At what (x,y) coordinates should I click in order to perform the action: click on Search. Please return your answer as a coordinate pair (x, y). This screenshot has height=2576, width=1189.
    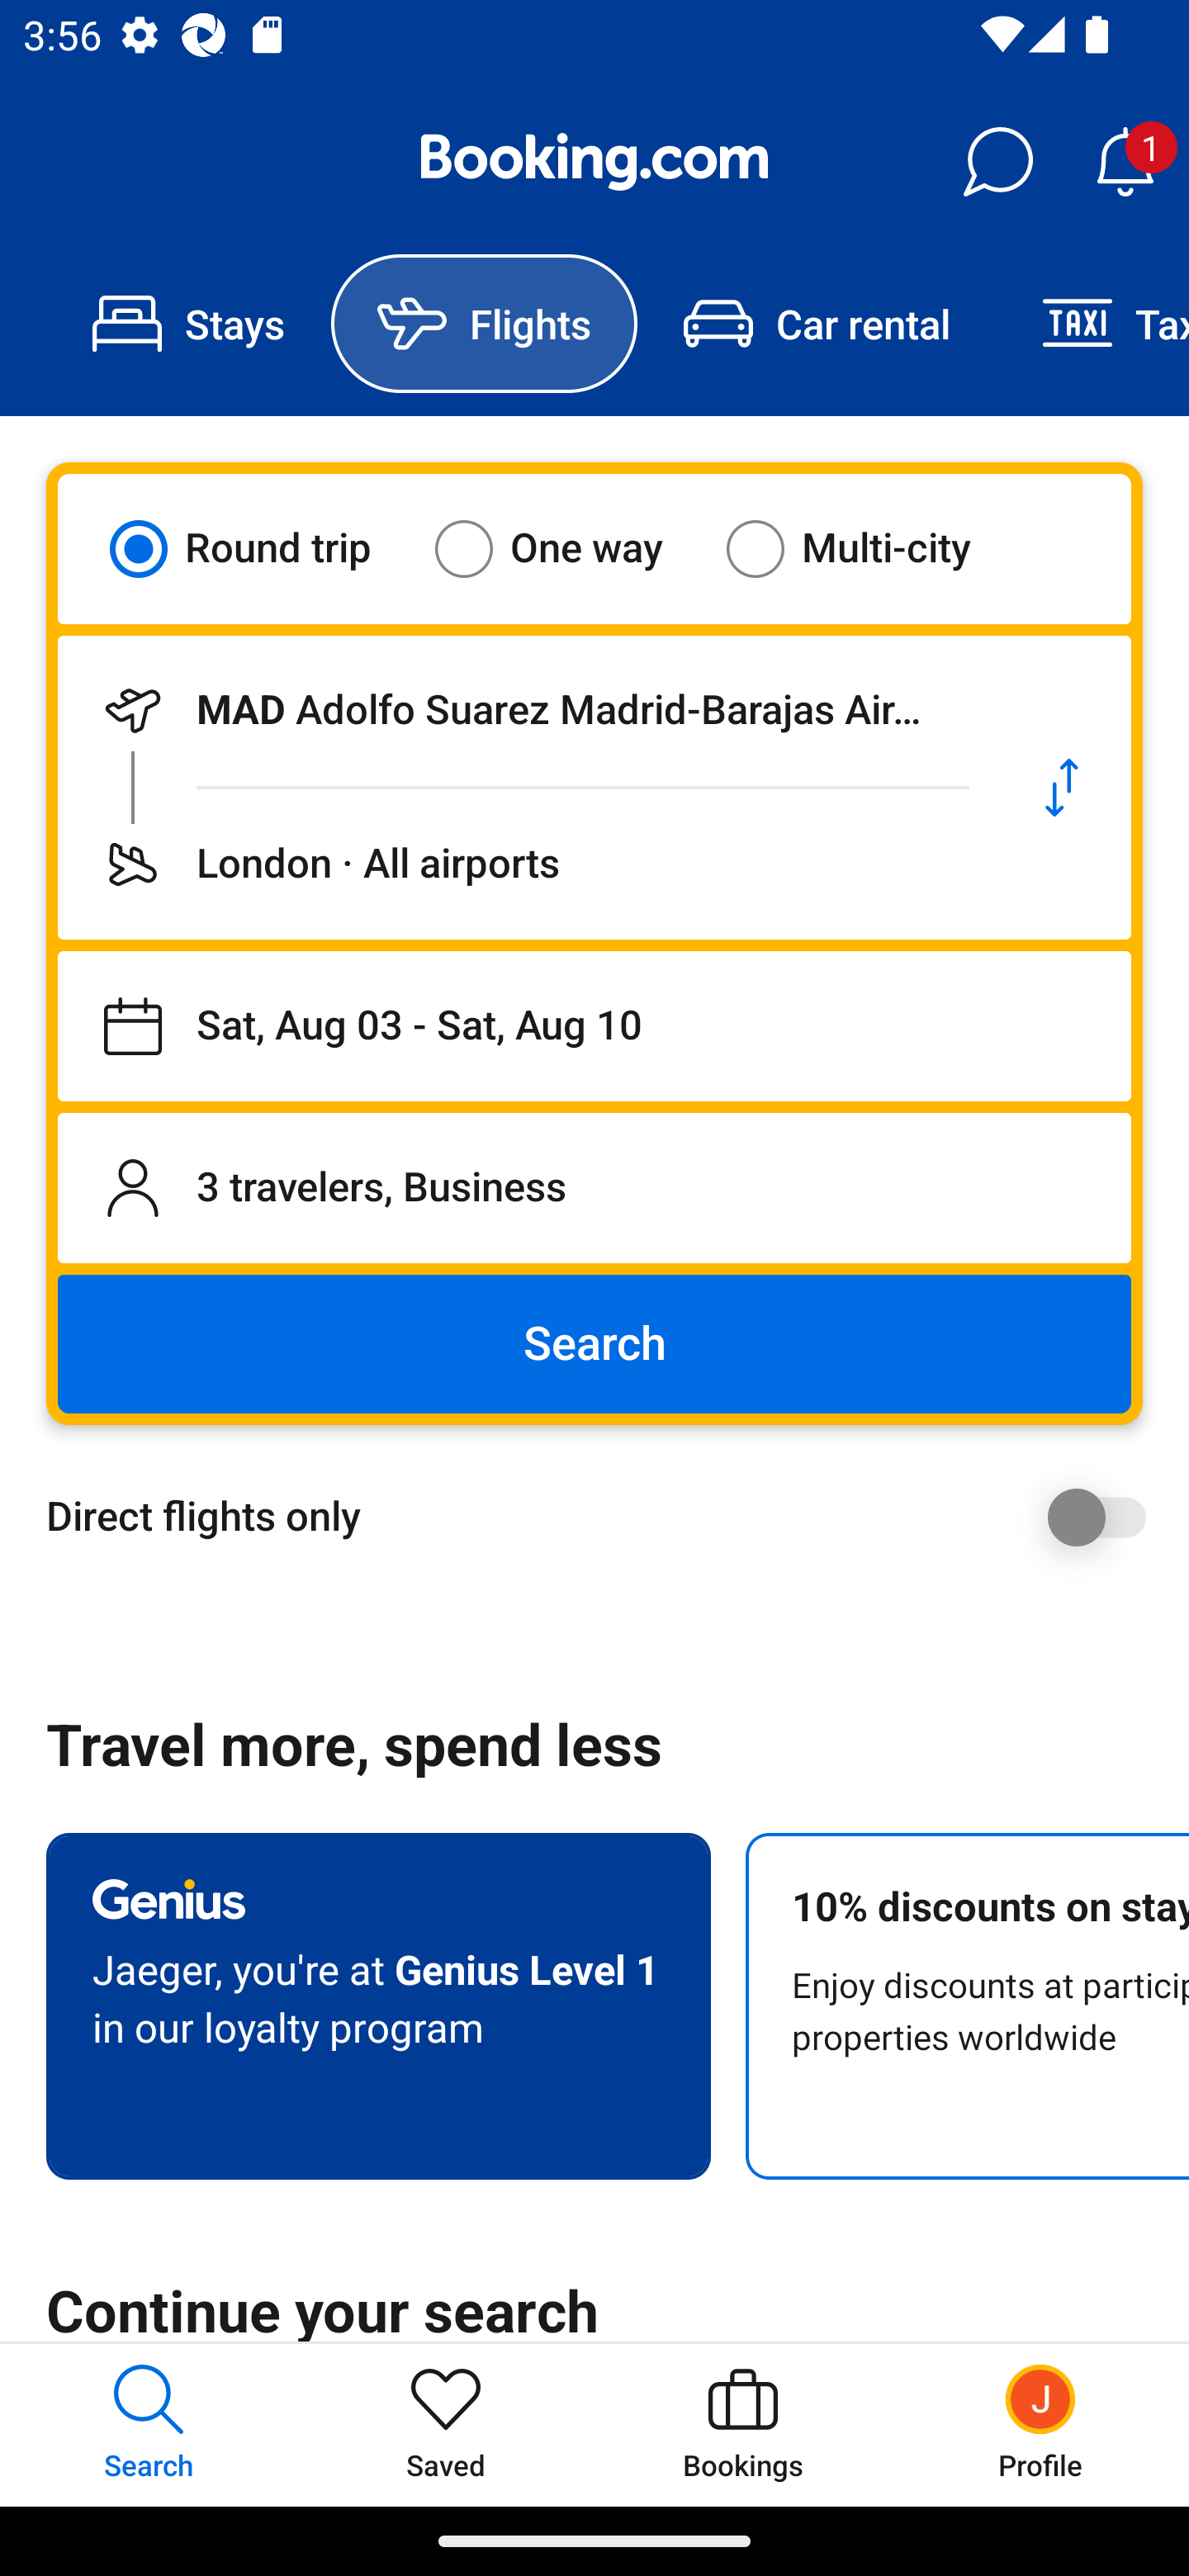
    Looking at the image, I should click on (594, 1344).